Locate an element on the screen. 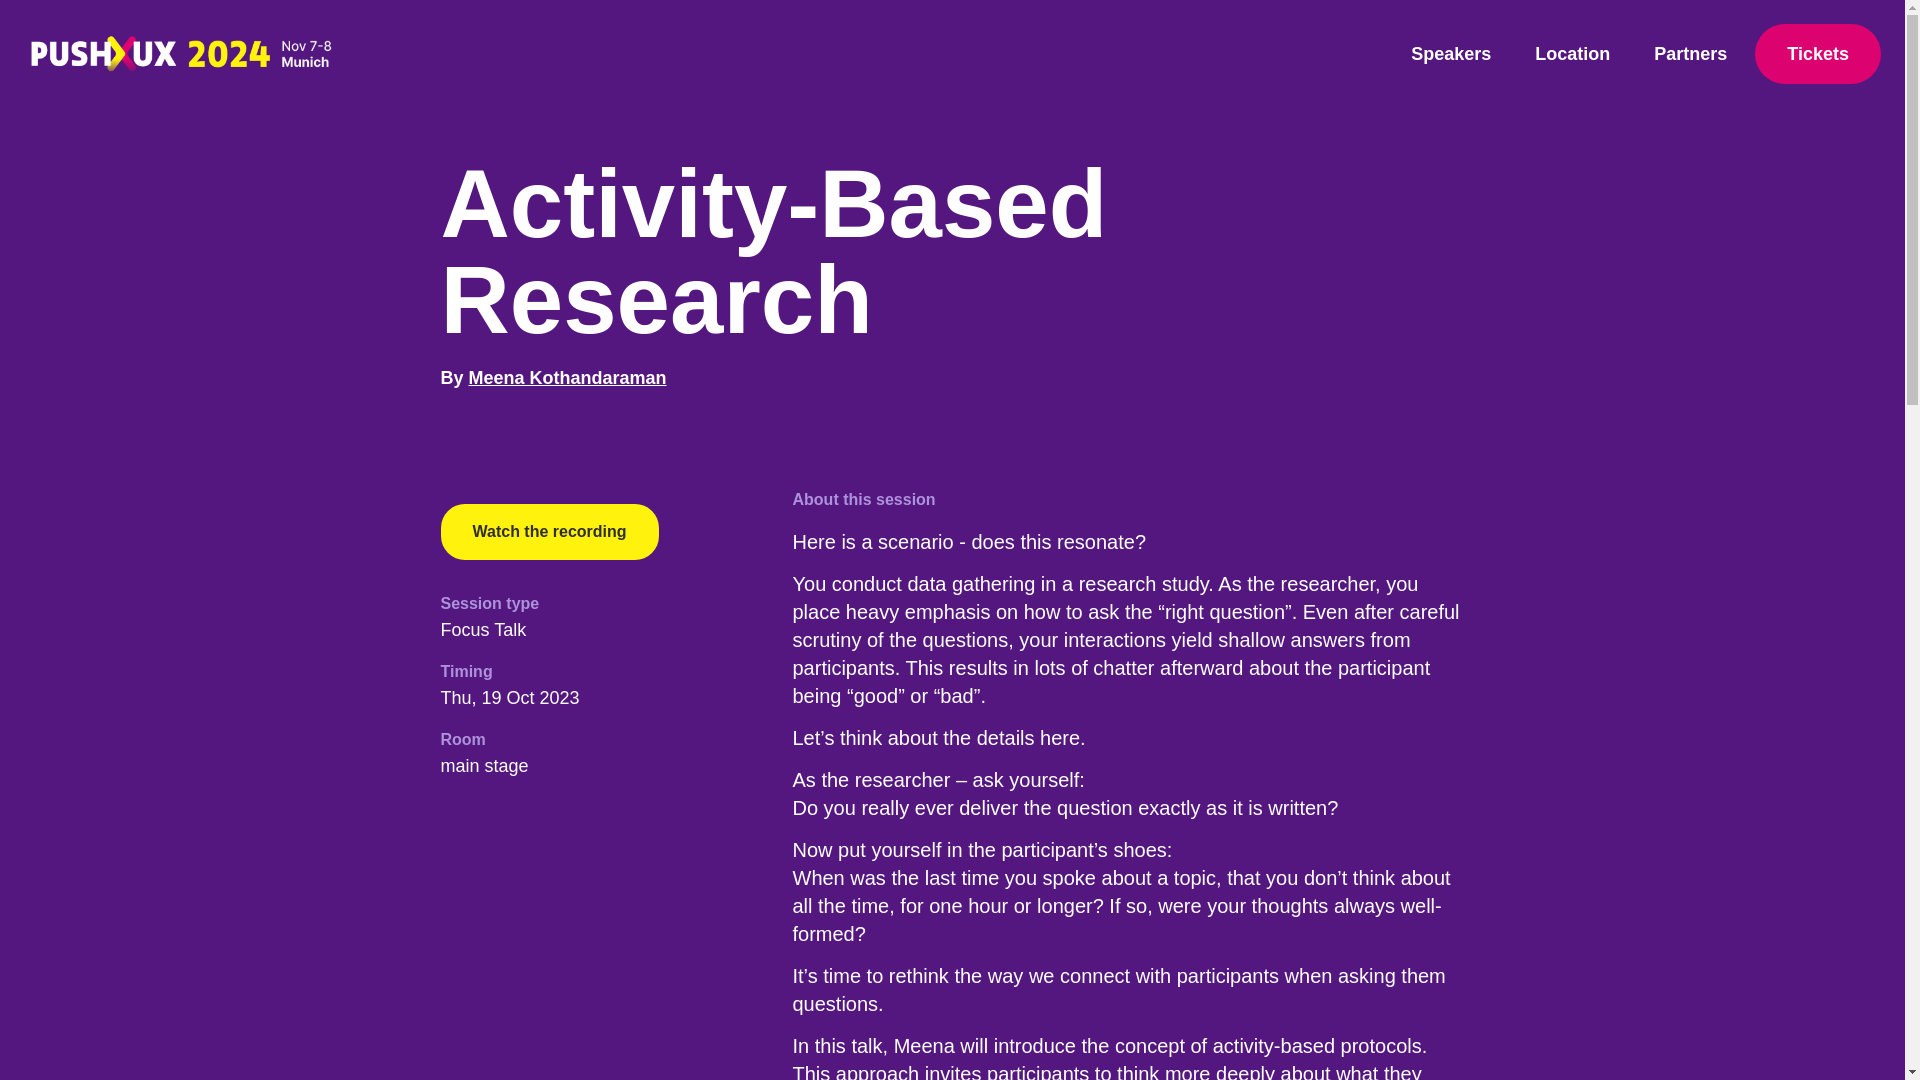  Location is located at coordinates (1572, 54).